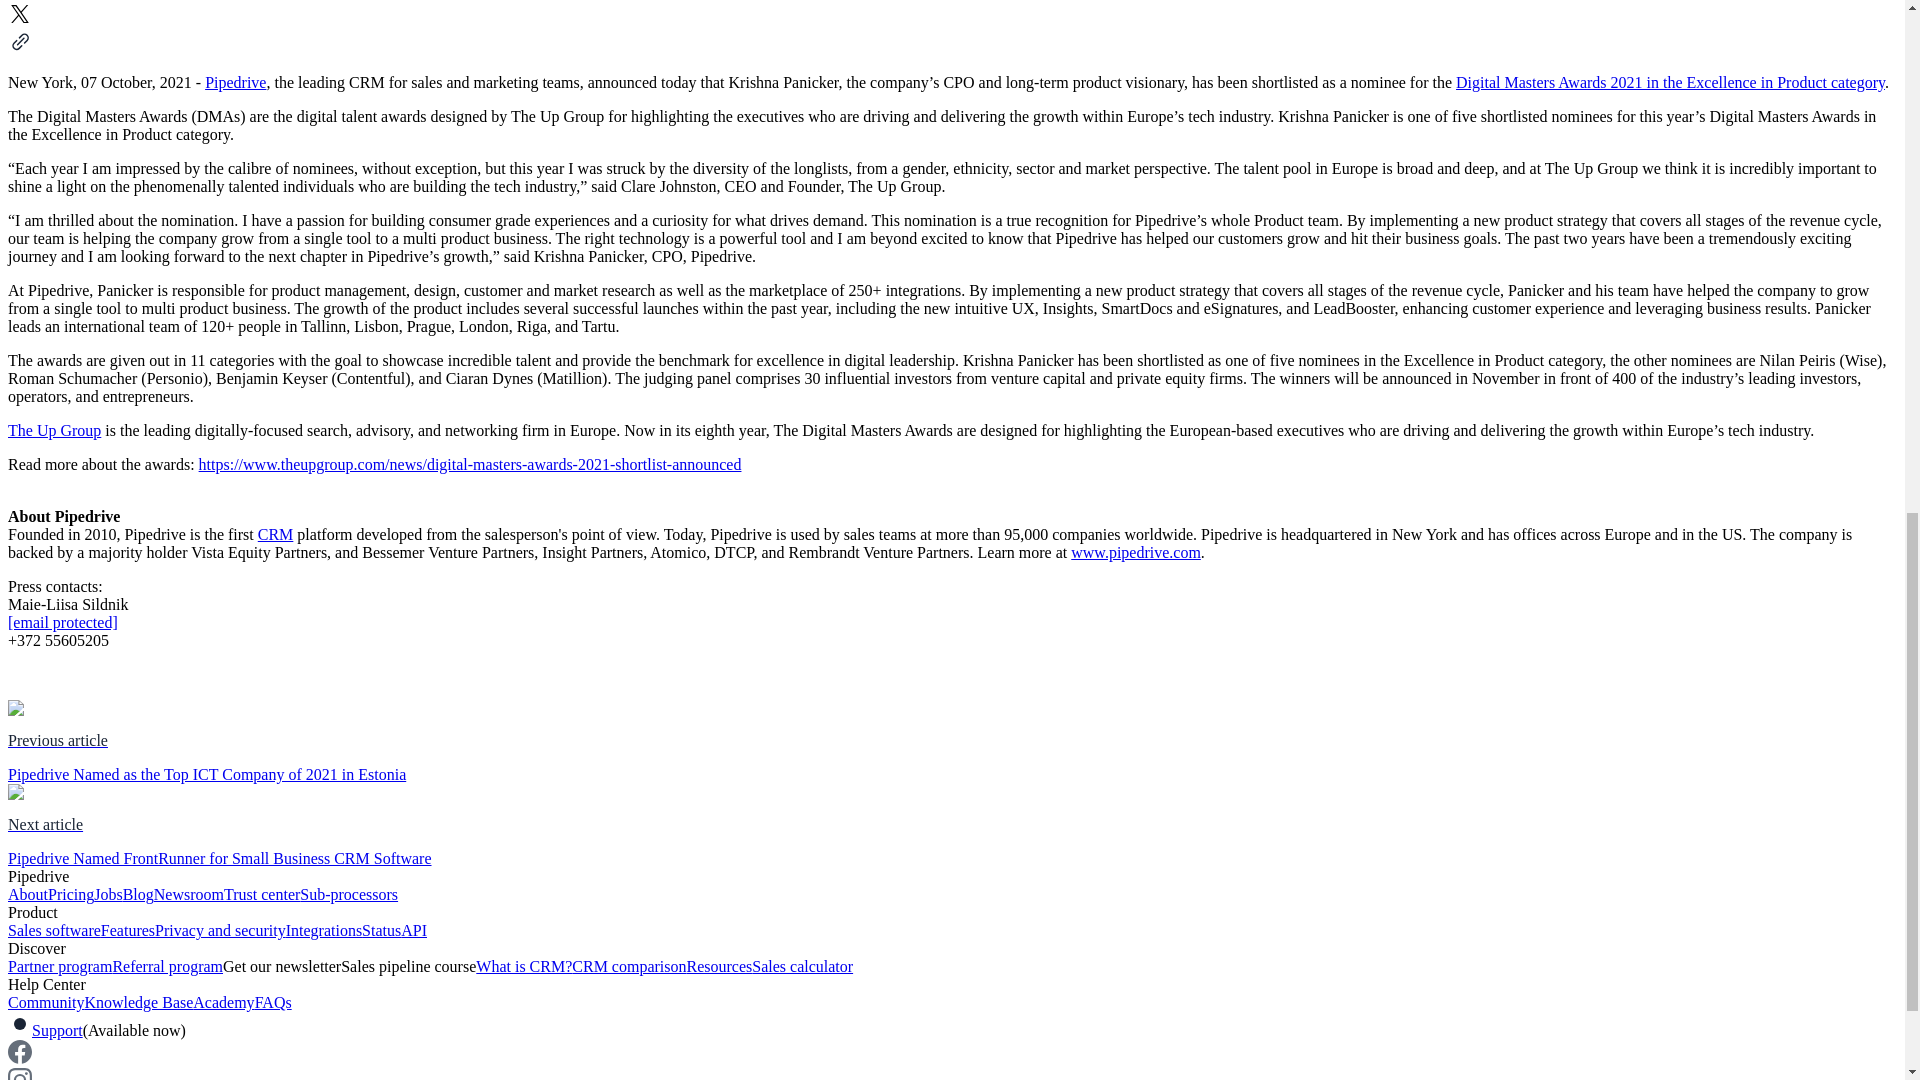 Image resolution: width=1920 pixels, height=1080 pixels. I want to click on Sales software, so click(54, 930).